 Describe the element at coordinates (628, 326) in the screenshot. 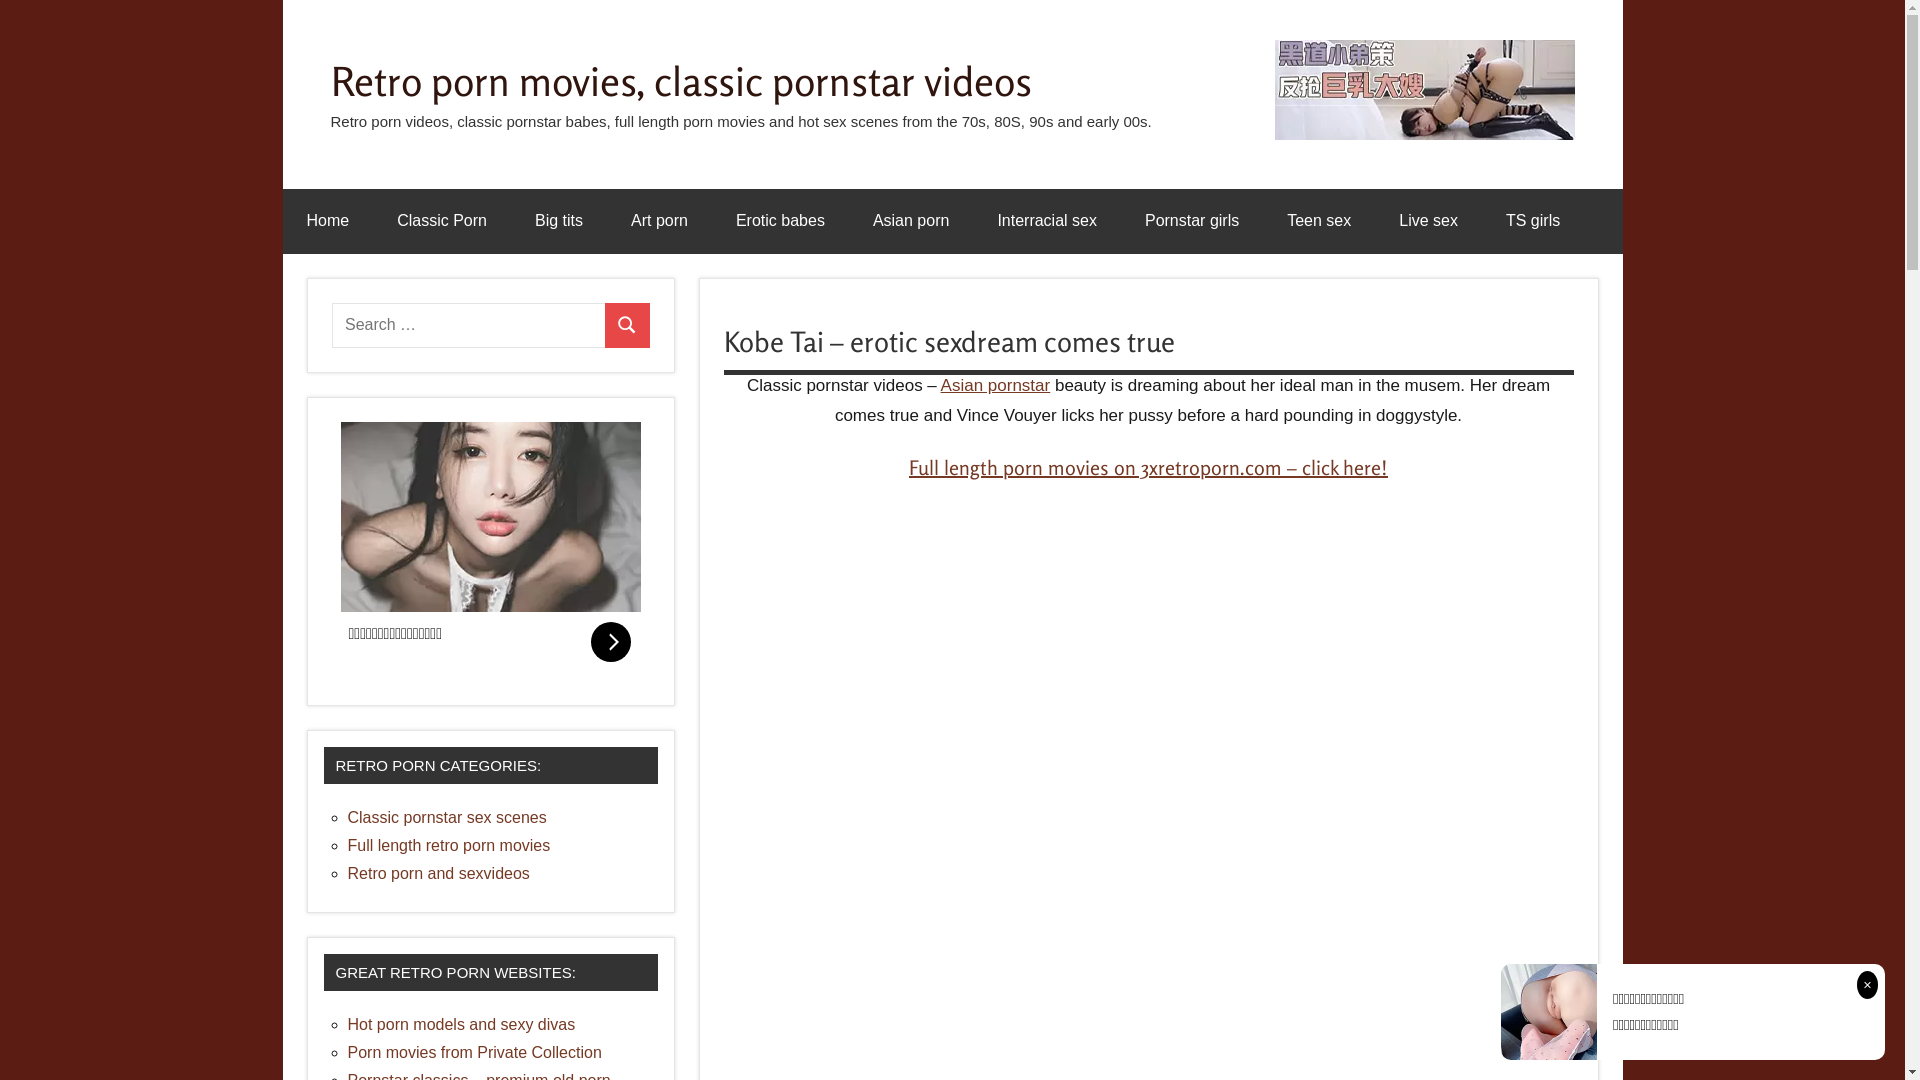

I see `Search` at that location.